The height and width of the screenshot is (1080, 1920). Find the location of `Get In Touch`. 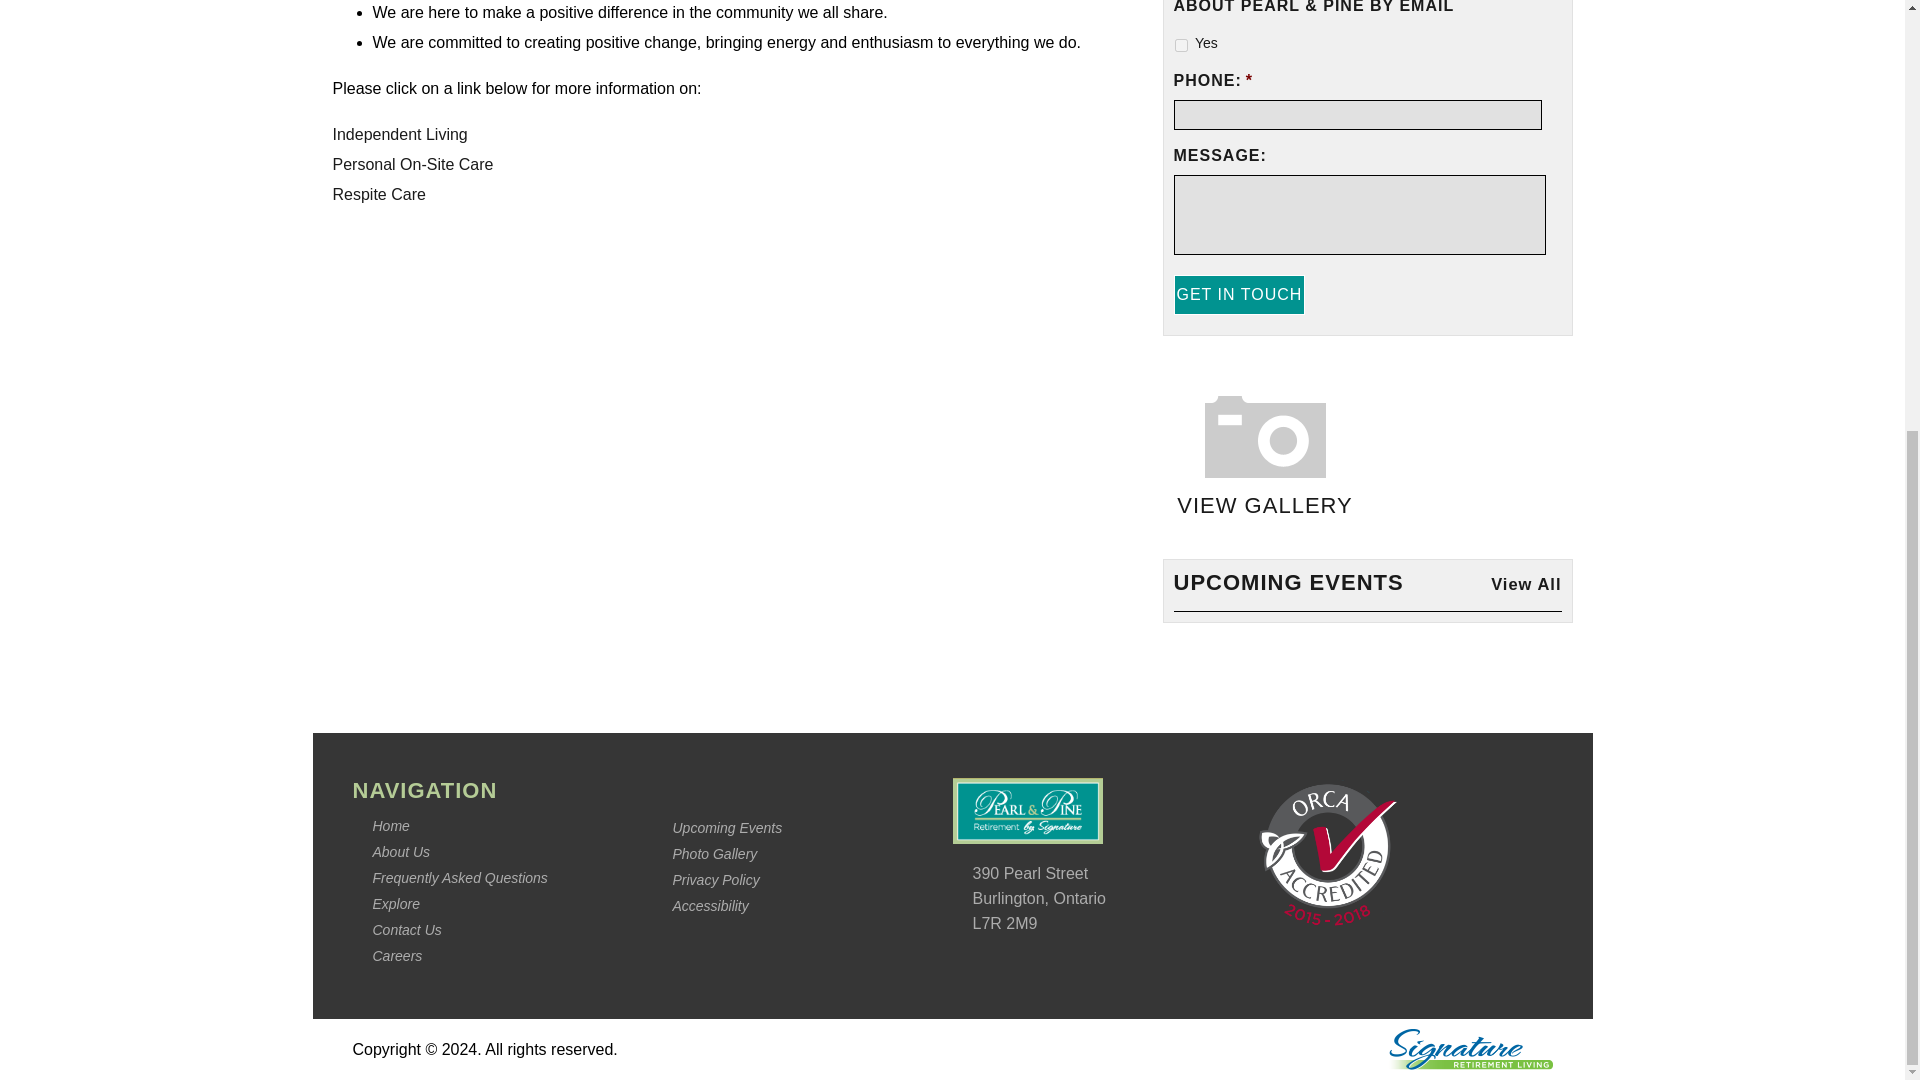

Get In Touch is located at coordinates (1239, 295).